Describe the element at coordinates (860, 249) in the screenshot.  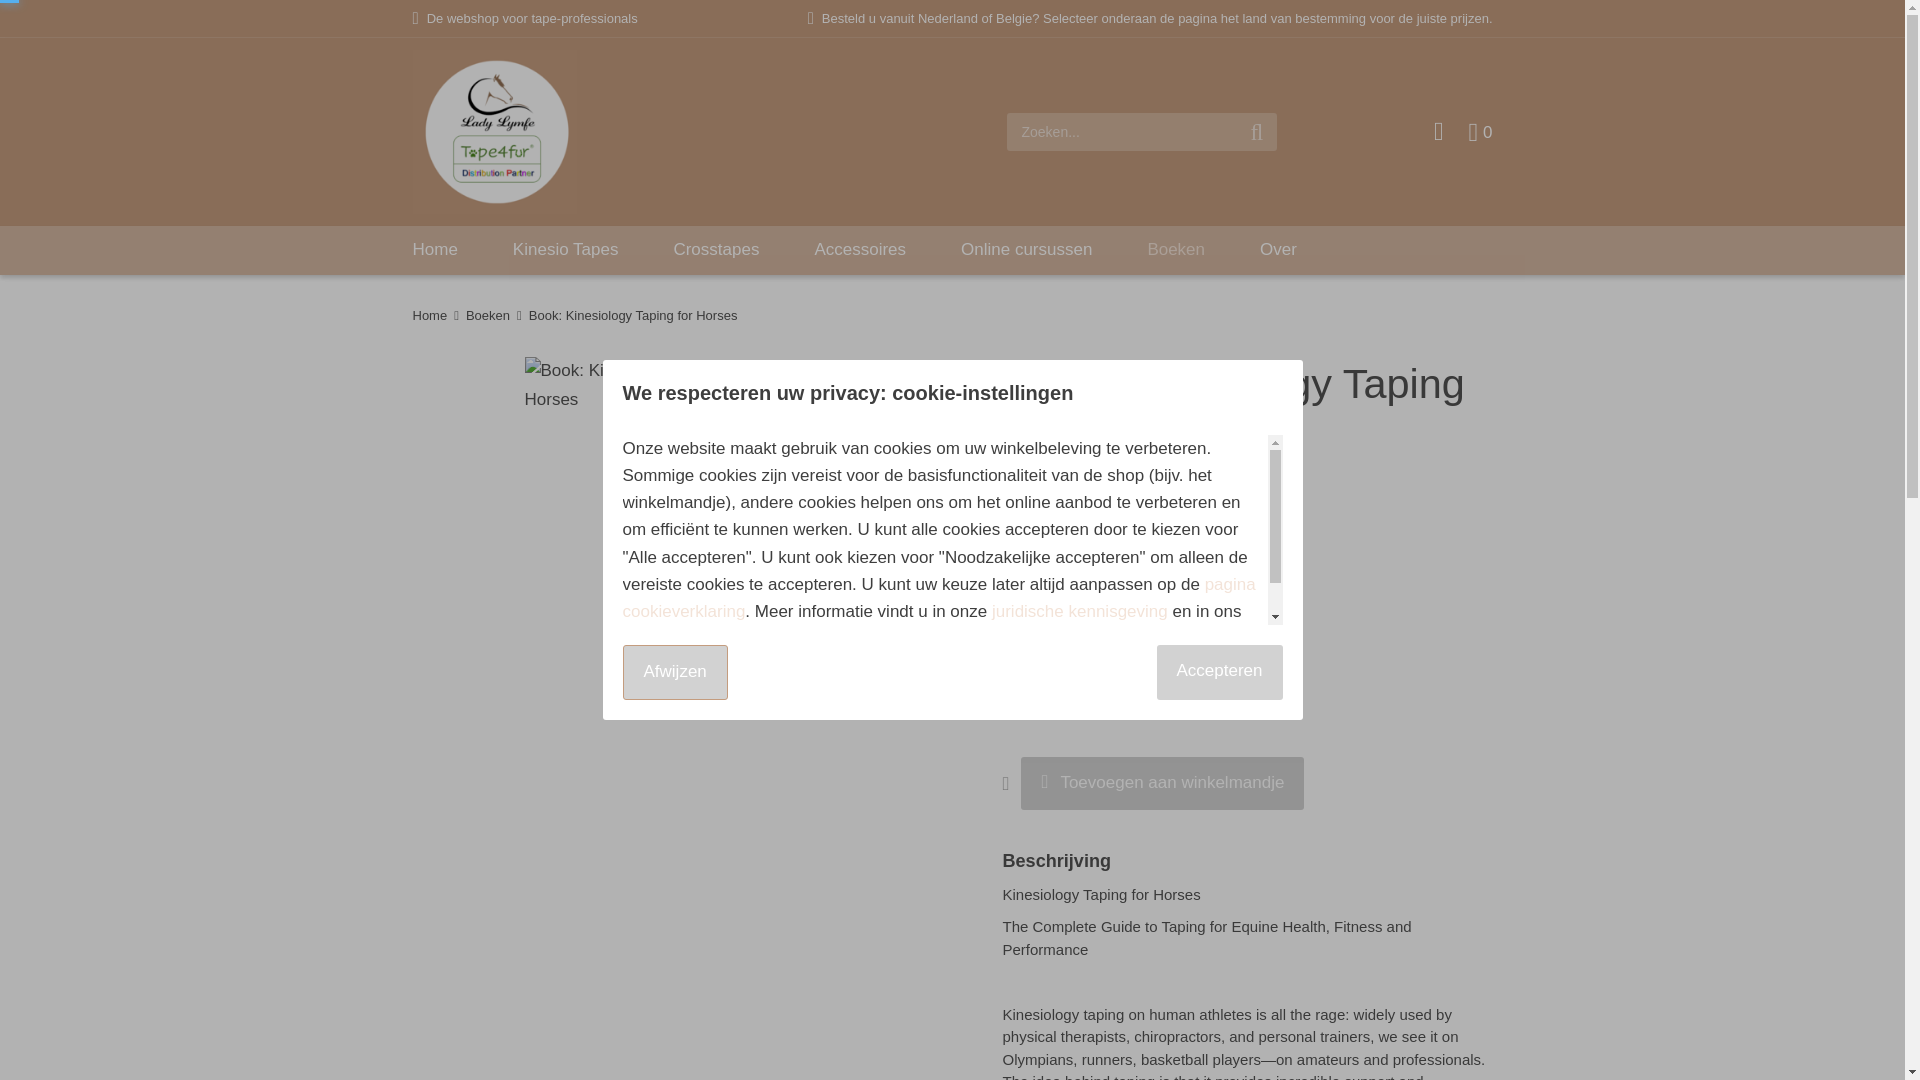
I see `Accessoires` at that location.